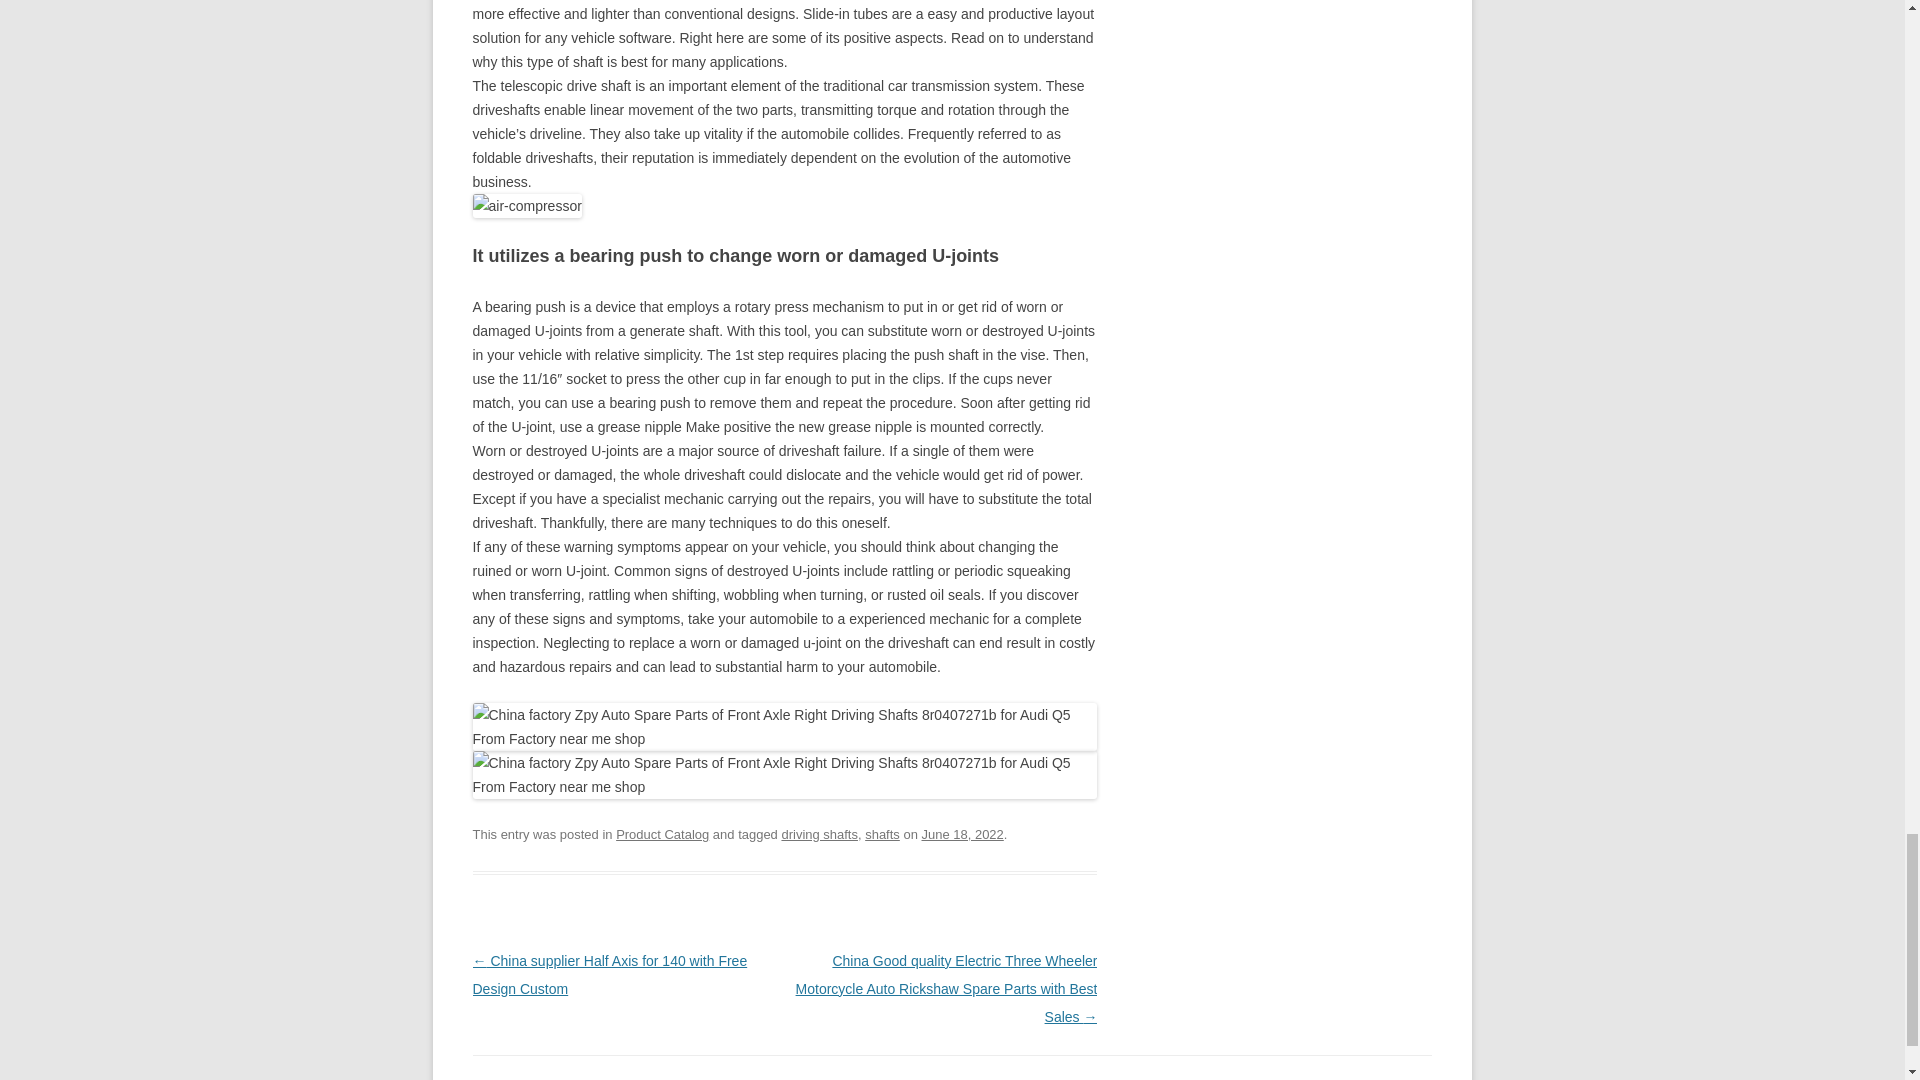 The width and height of the screenshot is (1920, 1080). I want to click on 8:57 am, so click(962, 834).